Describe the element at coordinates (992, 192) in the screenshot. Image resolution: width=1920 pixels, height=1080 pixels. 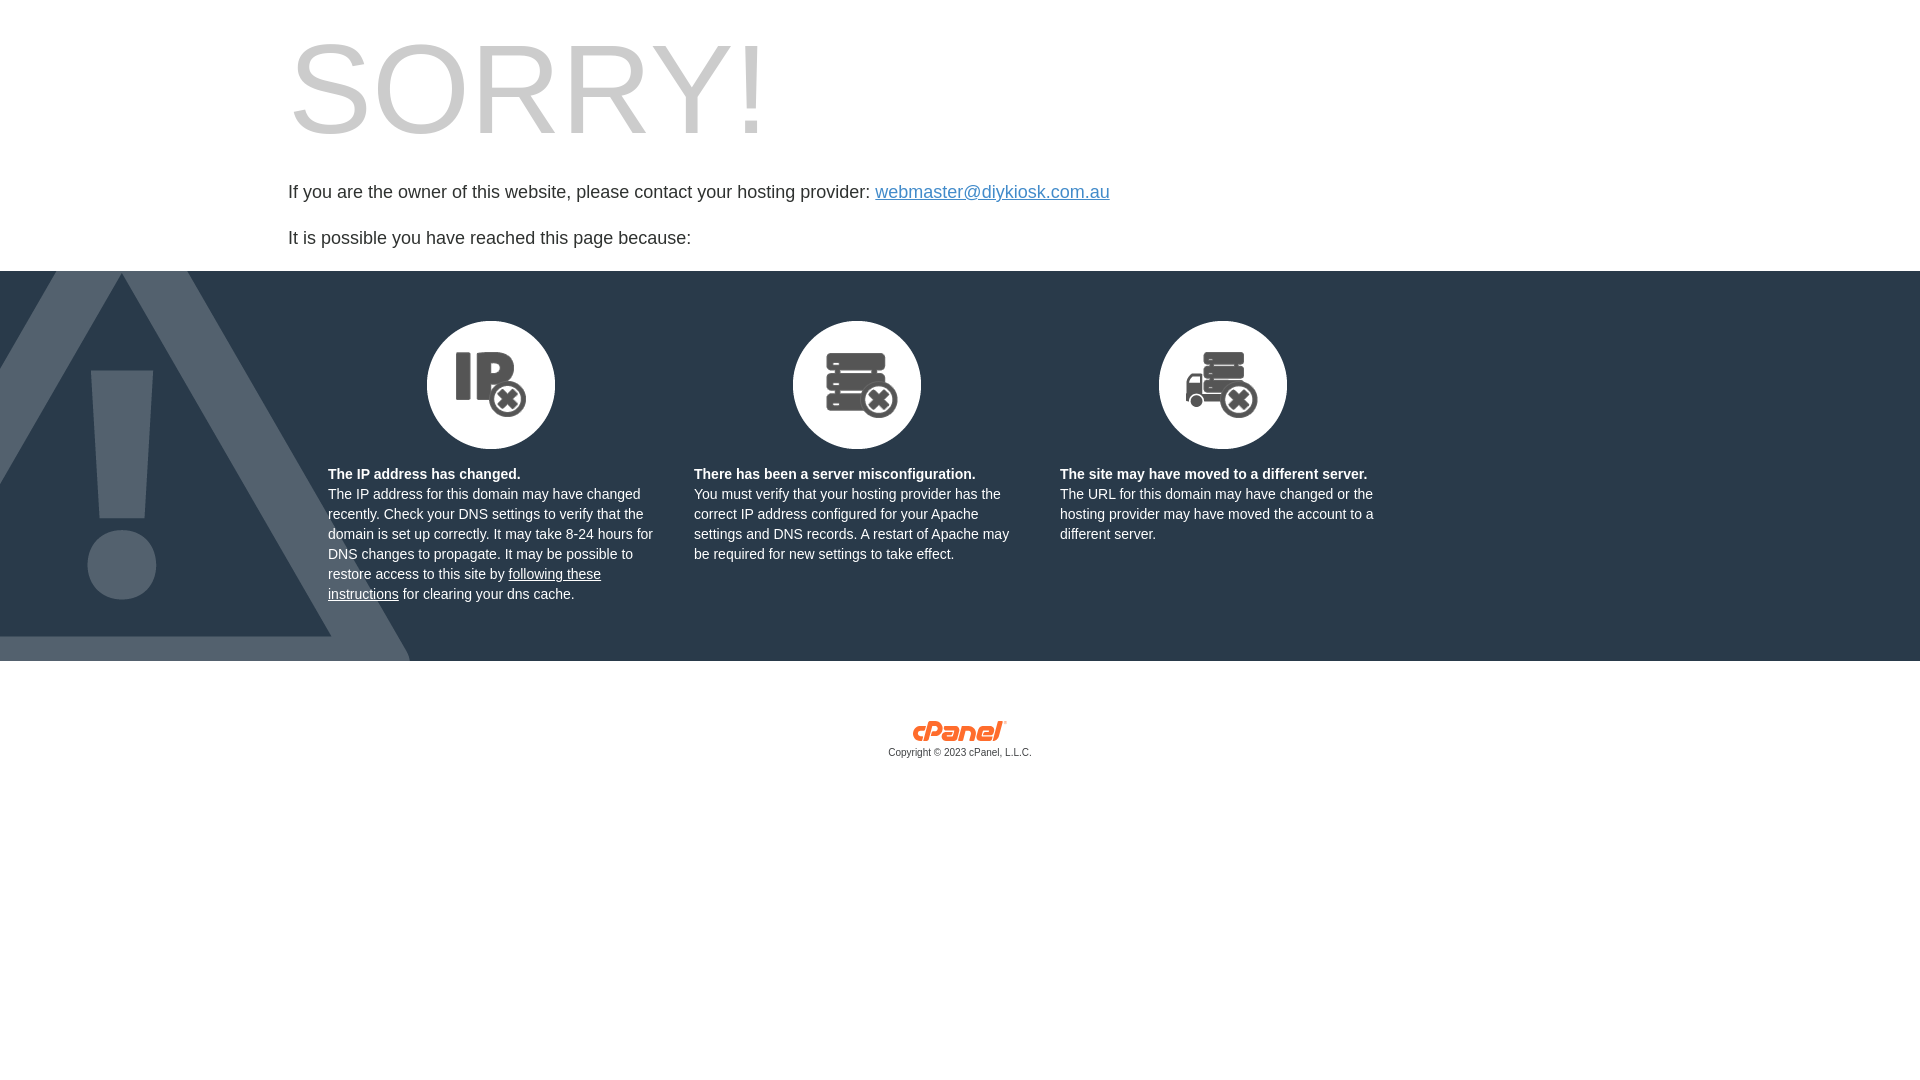
I see `webmaster@diykiosk.com.au` at that location.